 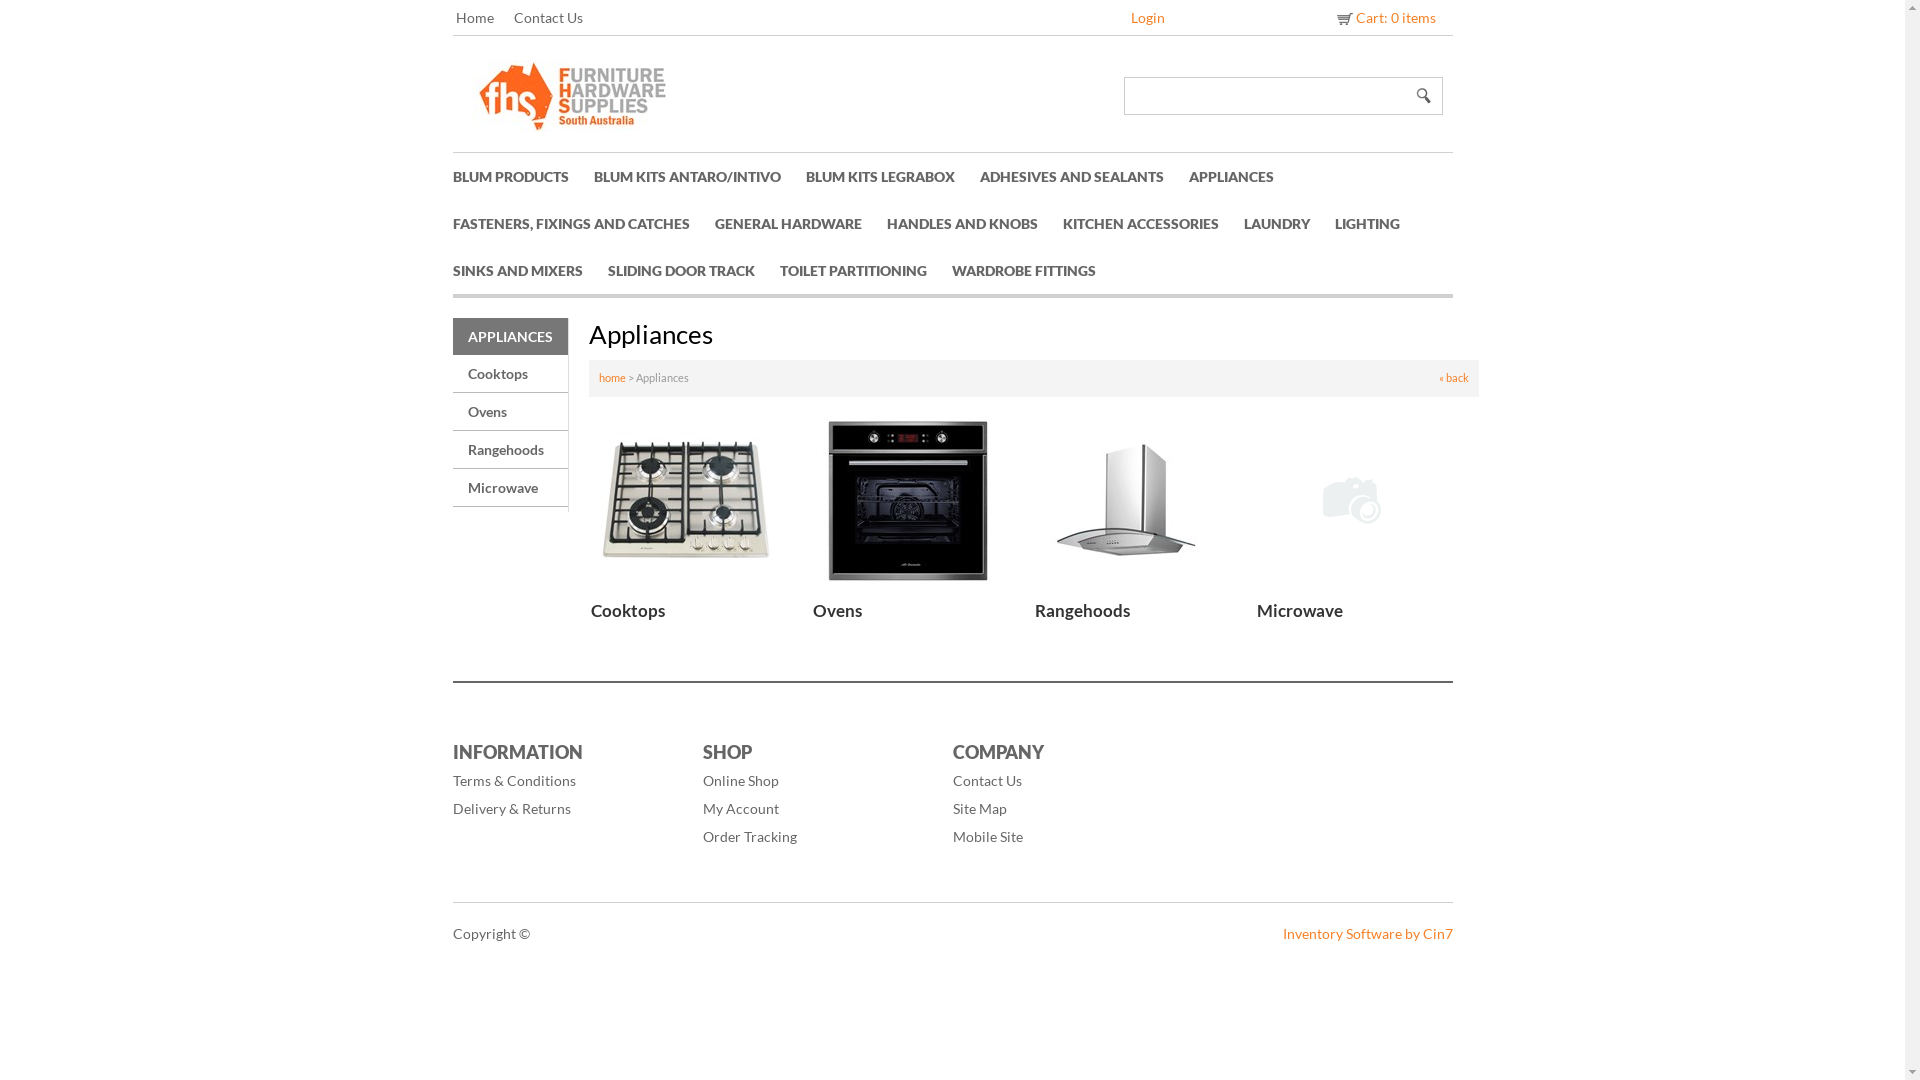 I want to click on Search Products..., so click(x=1267, y=96).